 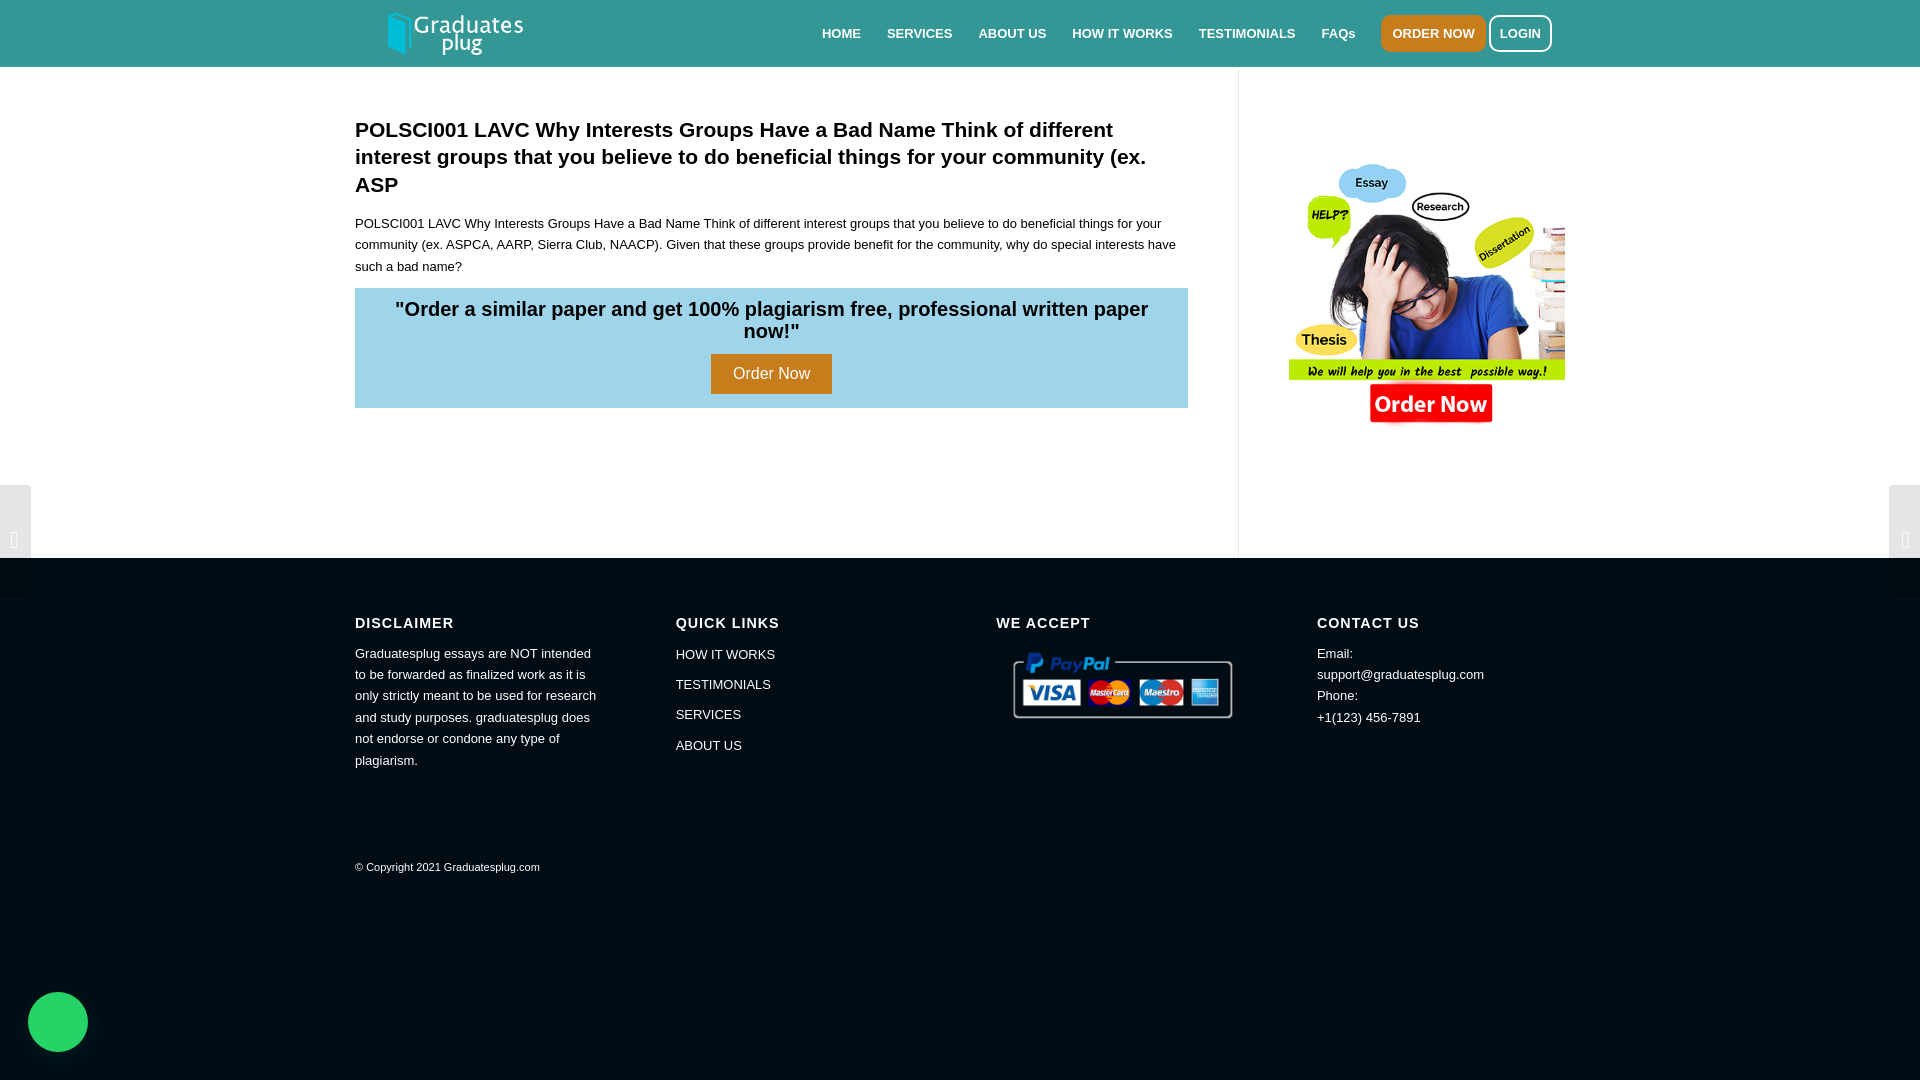 What do you see at coordinates (799, 714) in the screenshot?
I see `SERVICES` at bounding box center [799, 714].